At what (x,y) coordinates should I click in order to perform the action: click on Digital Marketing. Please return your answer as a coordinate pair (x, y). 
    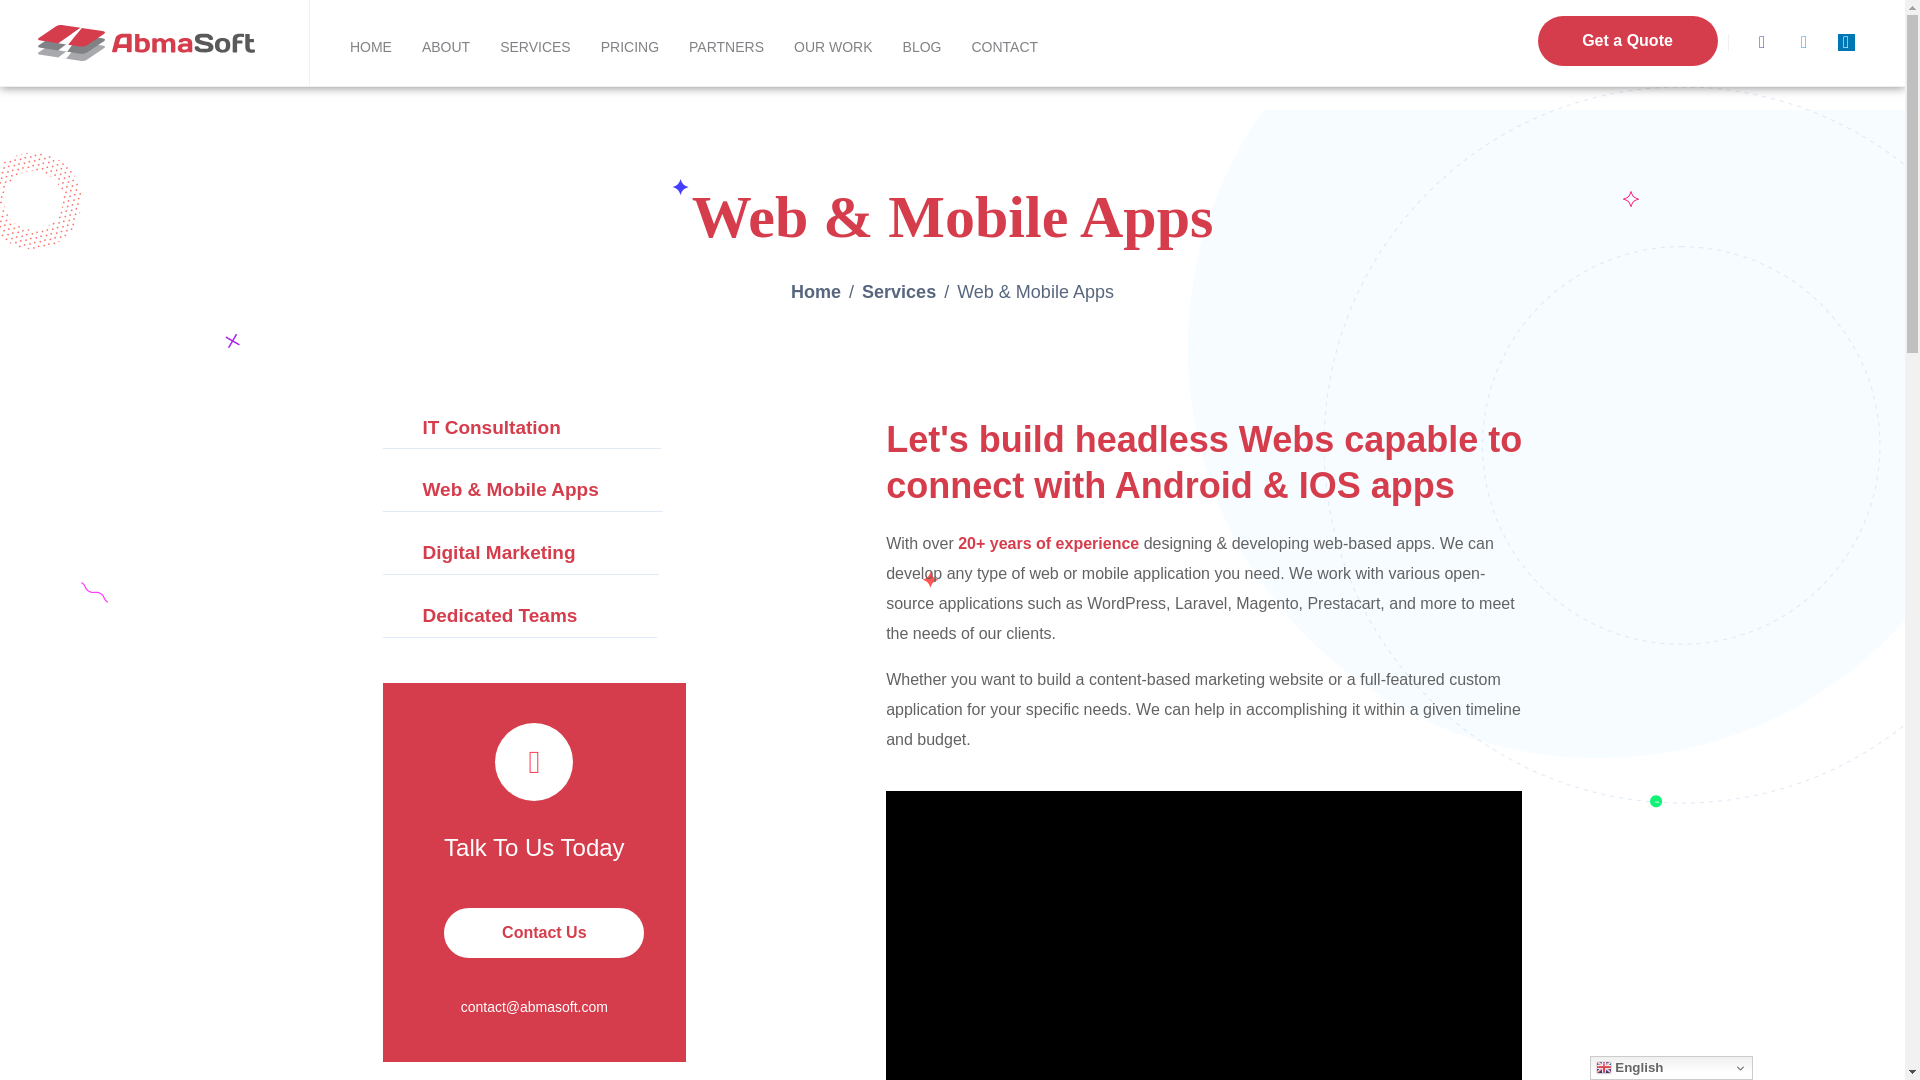
    Looking at the image, I should click on (520, 553).